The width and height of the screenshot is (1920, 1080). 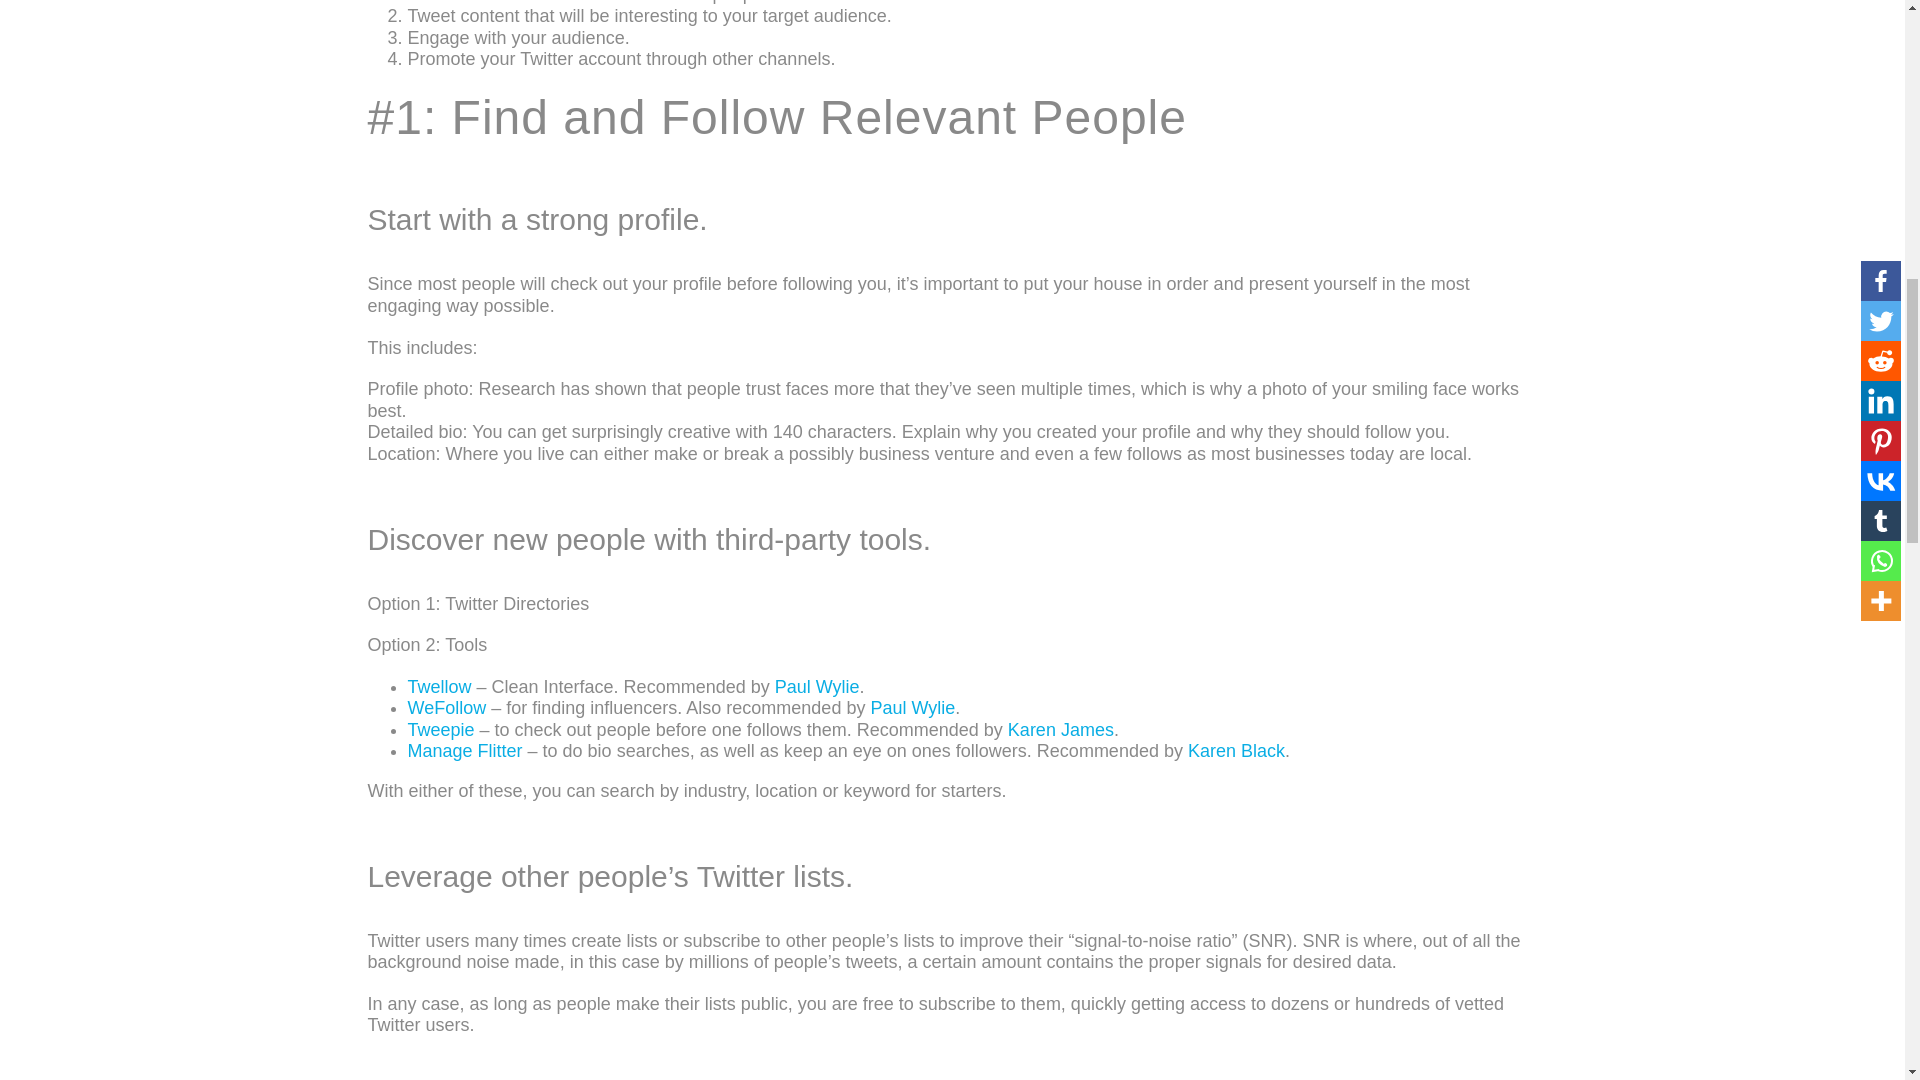 I want to click on twitter-logo, so click(x=443, y=2).